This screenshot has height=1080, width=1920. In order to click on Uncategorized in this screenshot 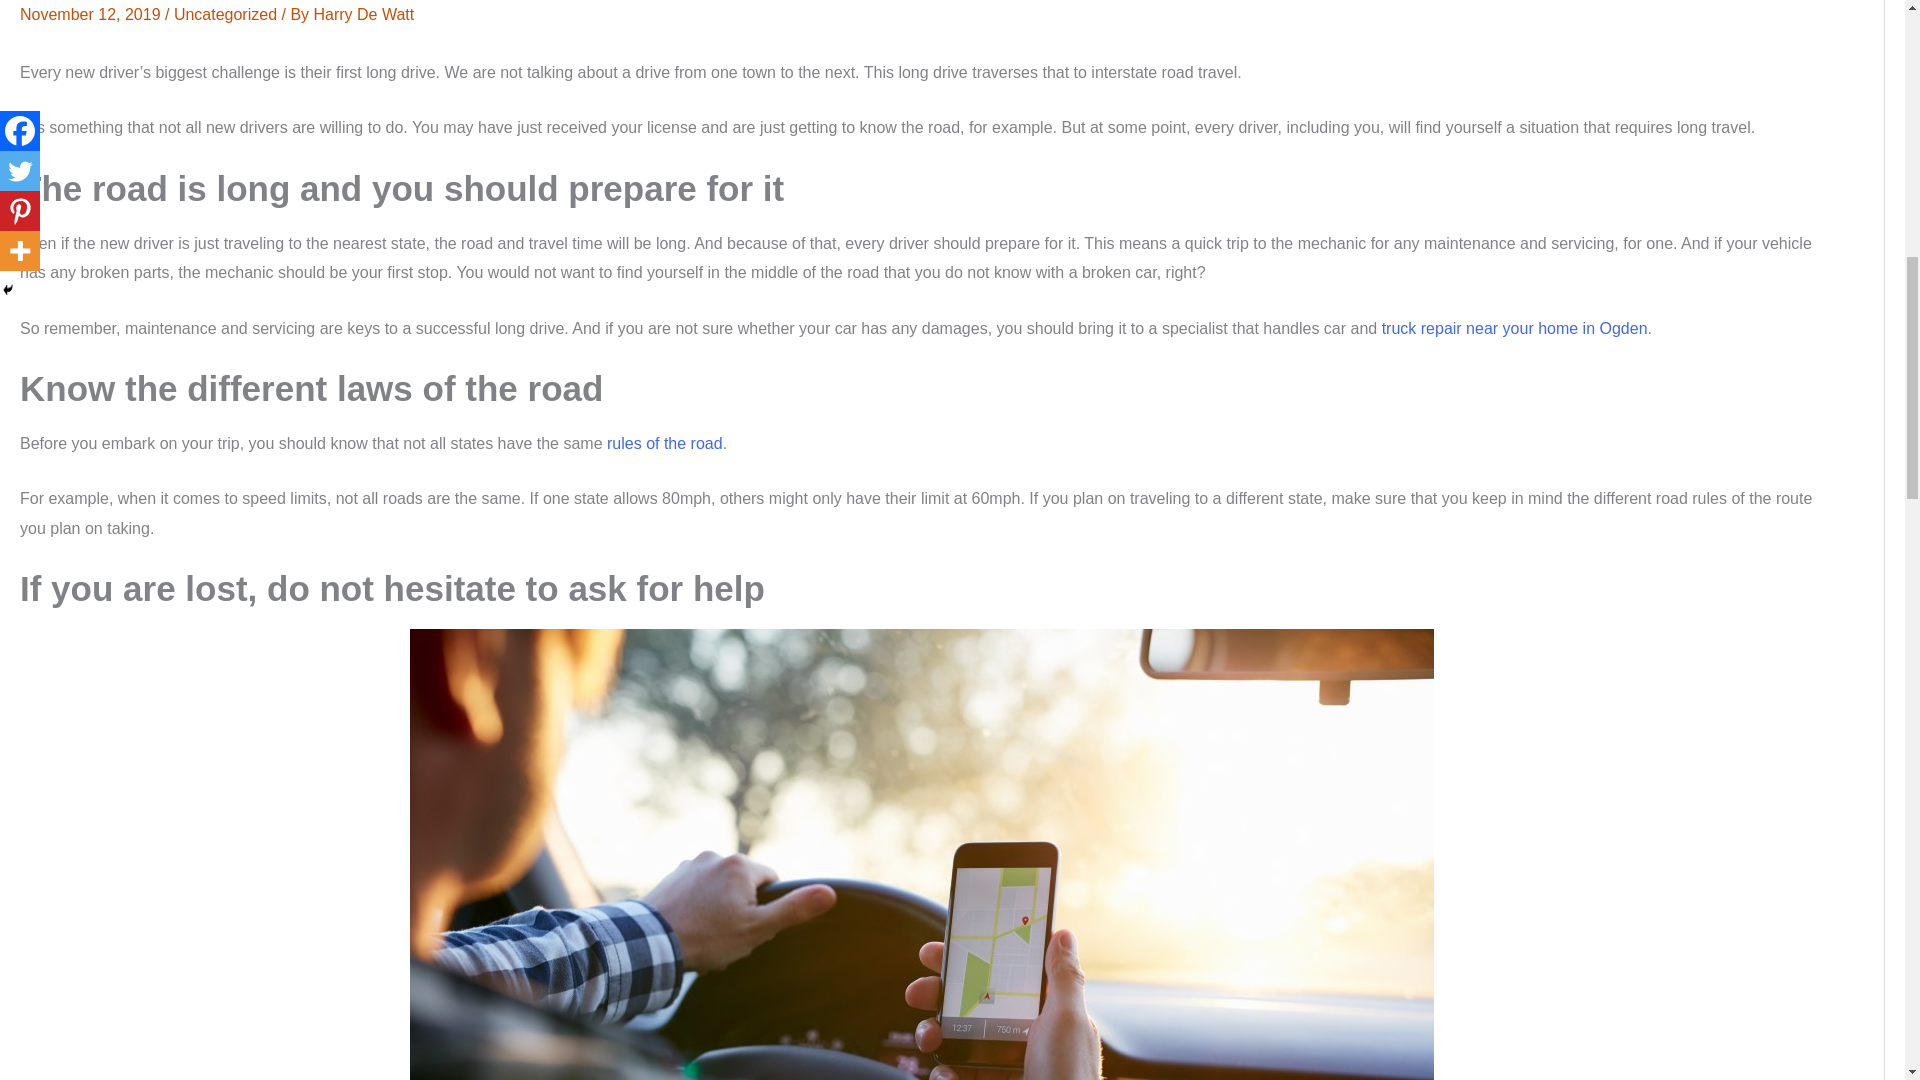, I will do `click(225, 14)`.